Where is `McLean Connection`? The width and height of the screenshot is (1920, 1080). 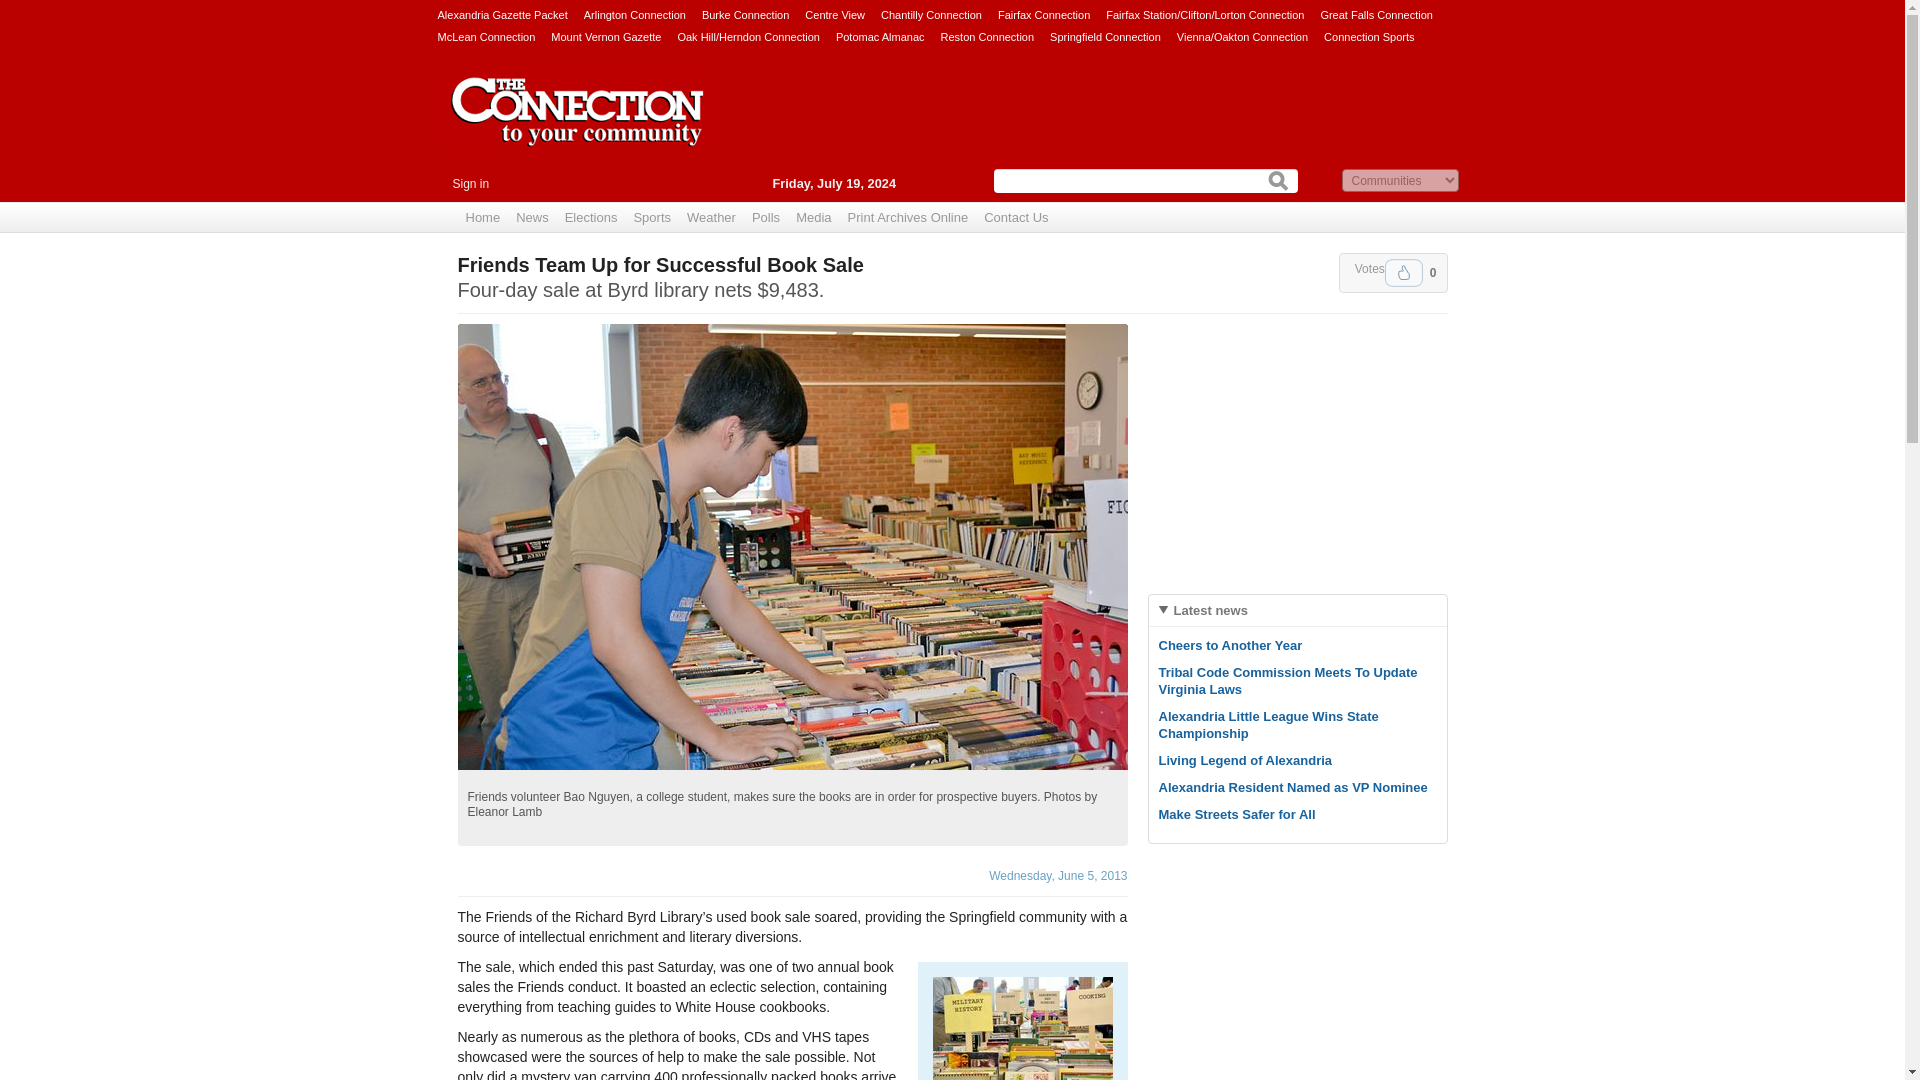
McLean Connection is located at coordinates (486, 36).